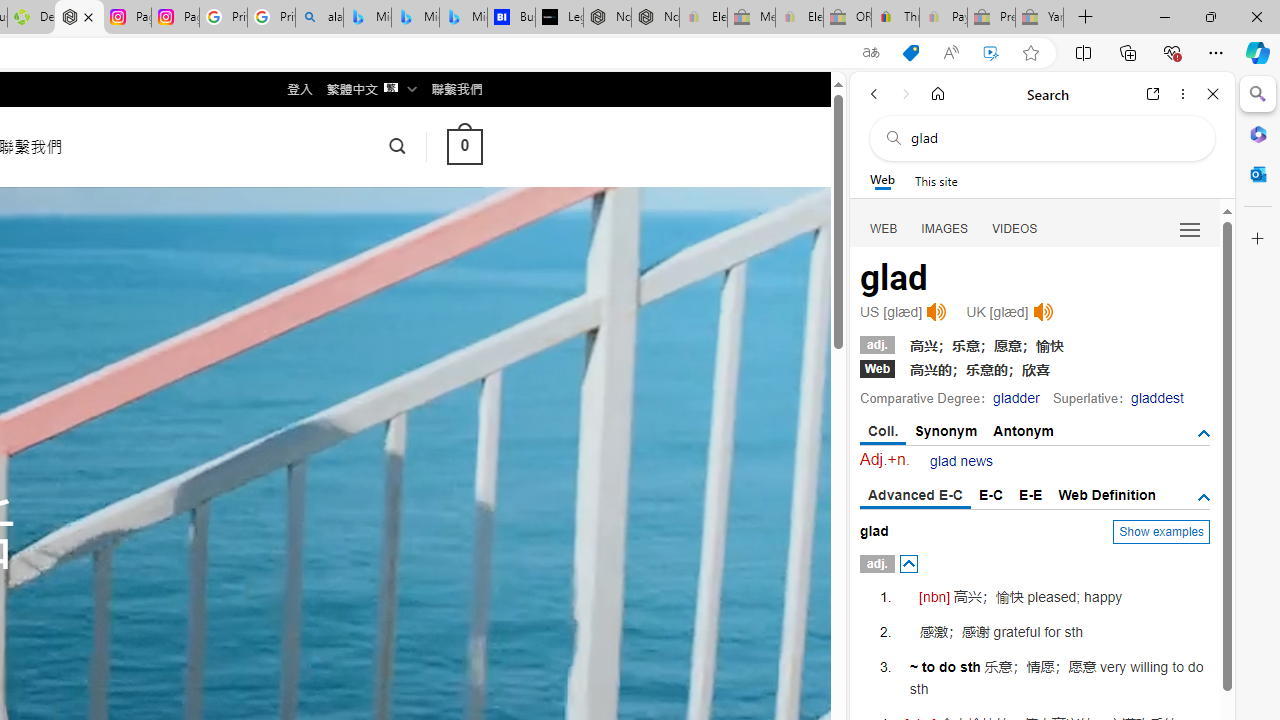 This screenshot has height=720, width=1280. I want to click on gladder, so click(1016, 398).